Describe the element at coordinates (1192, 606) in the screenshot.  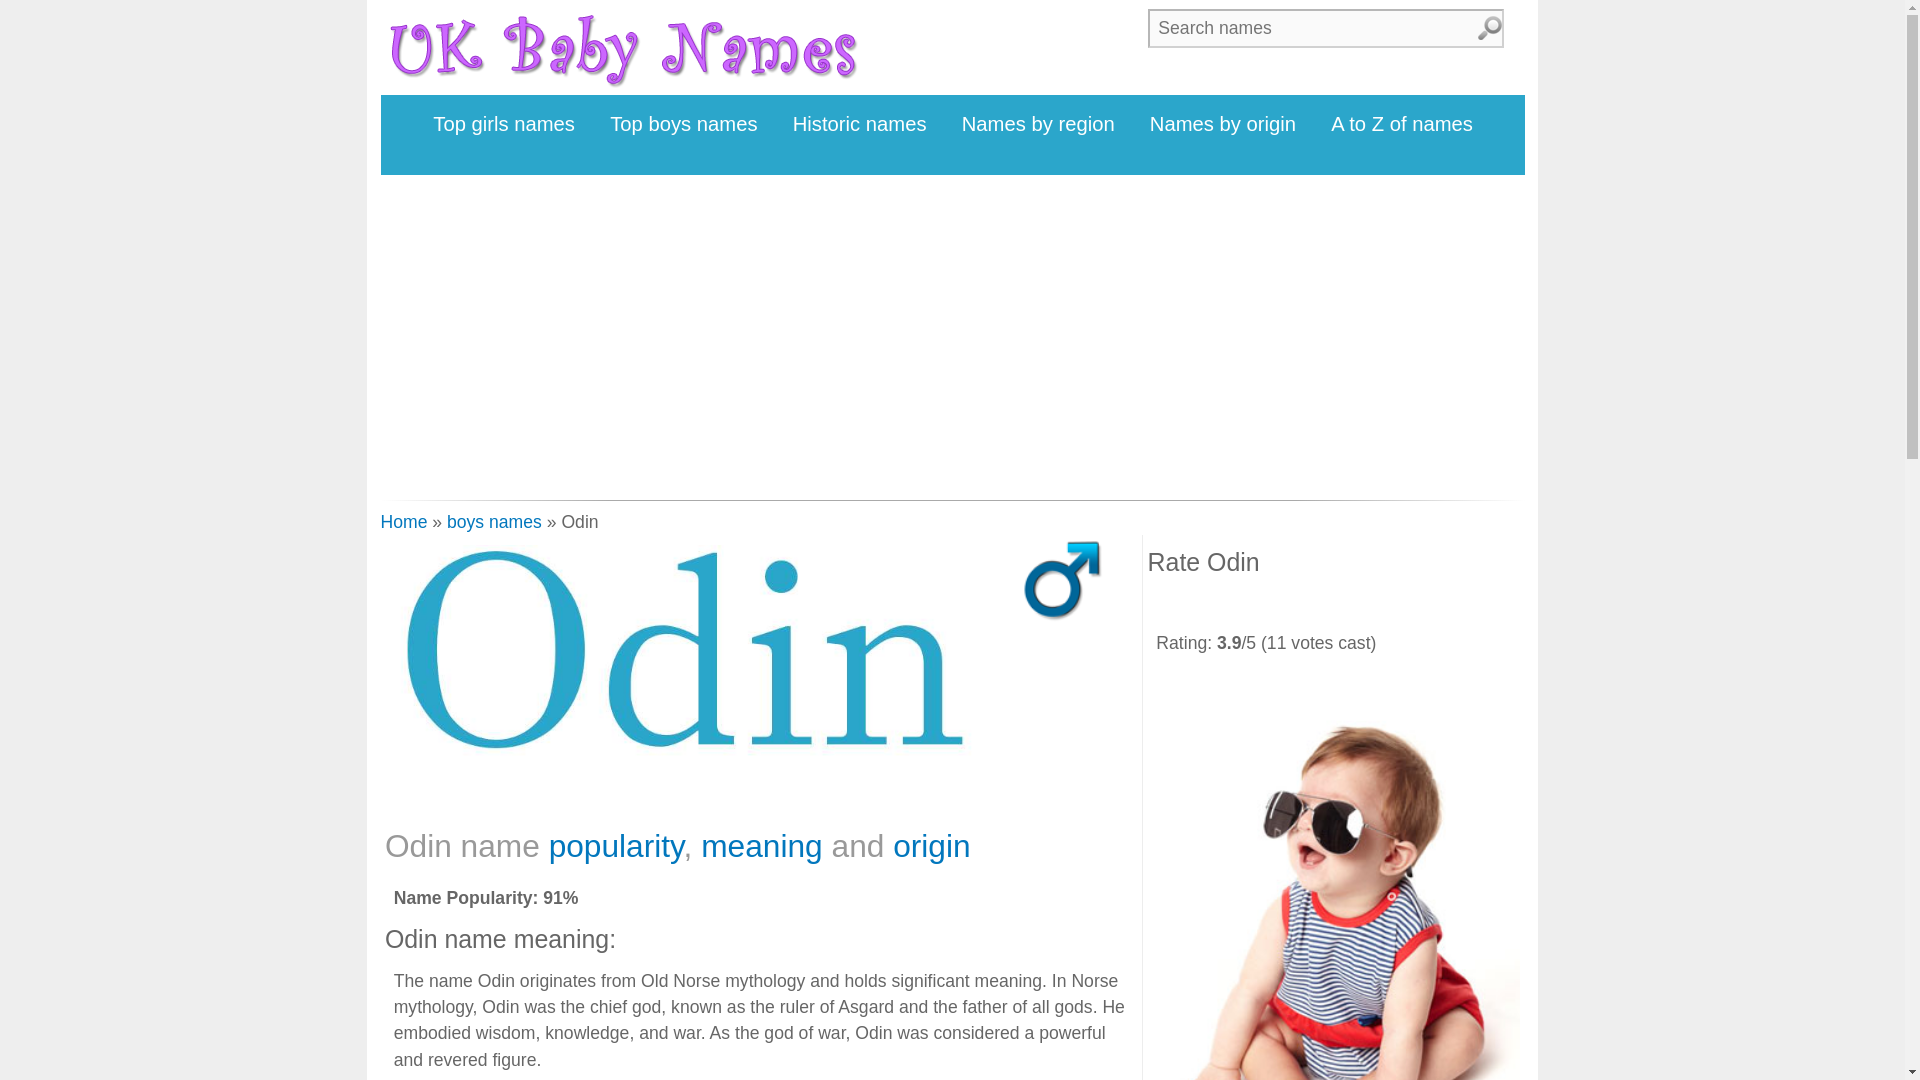
I see `2` at that location.